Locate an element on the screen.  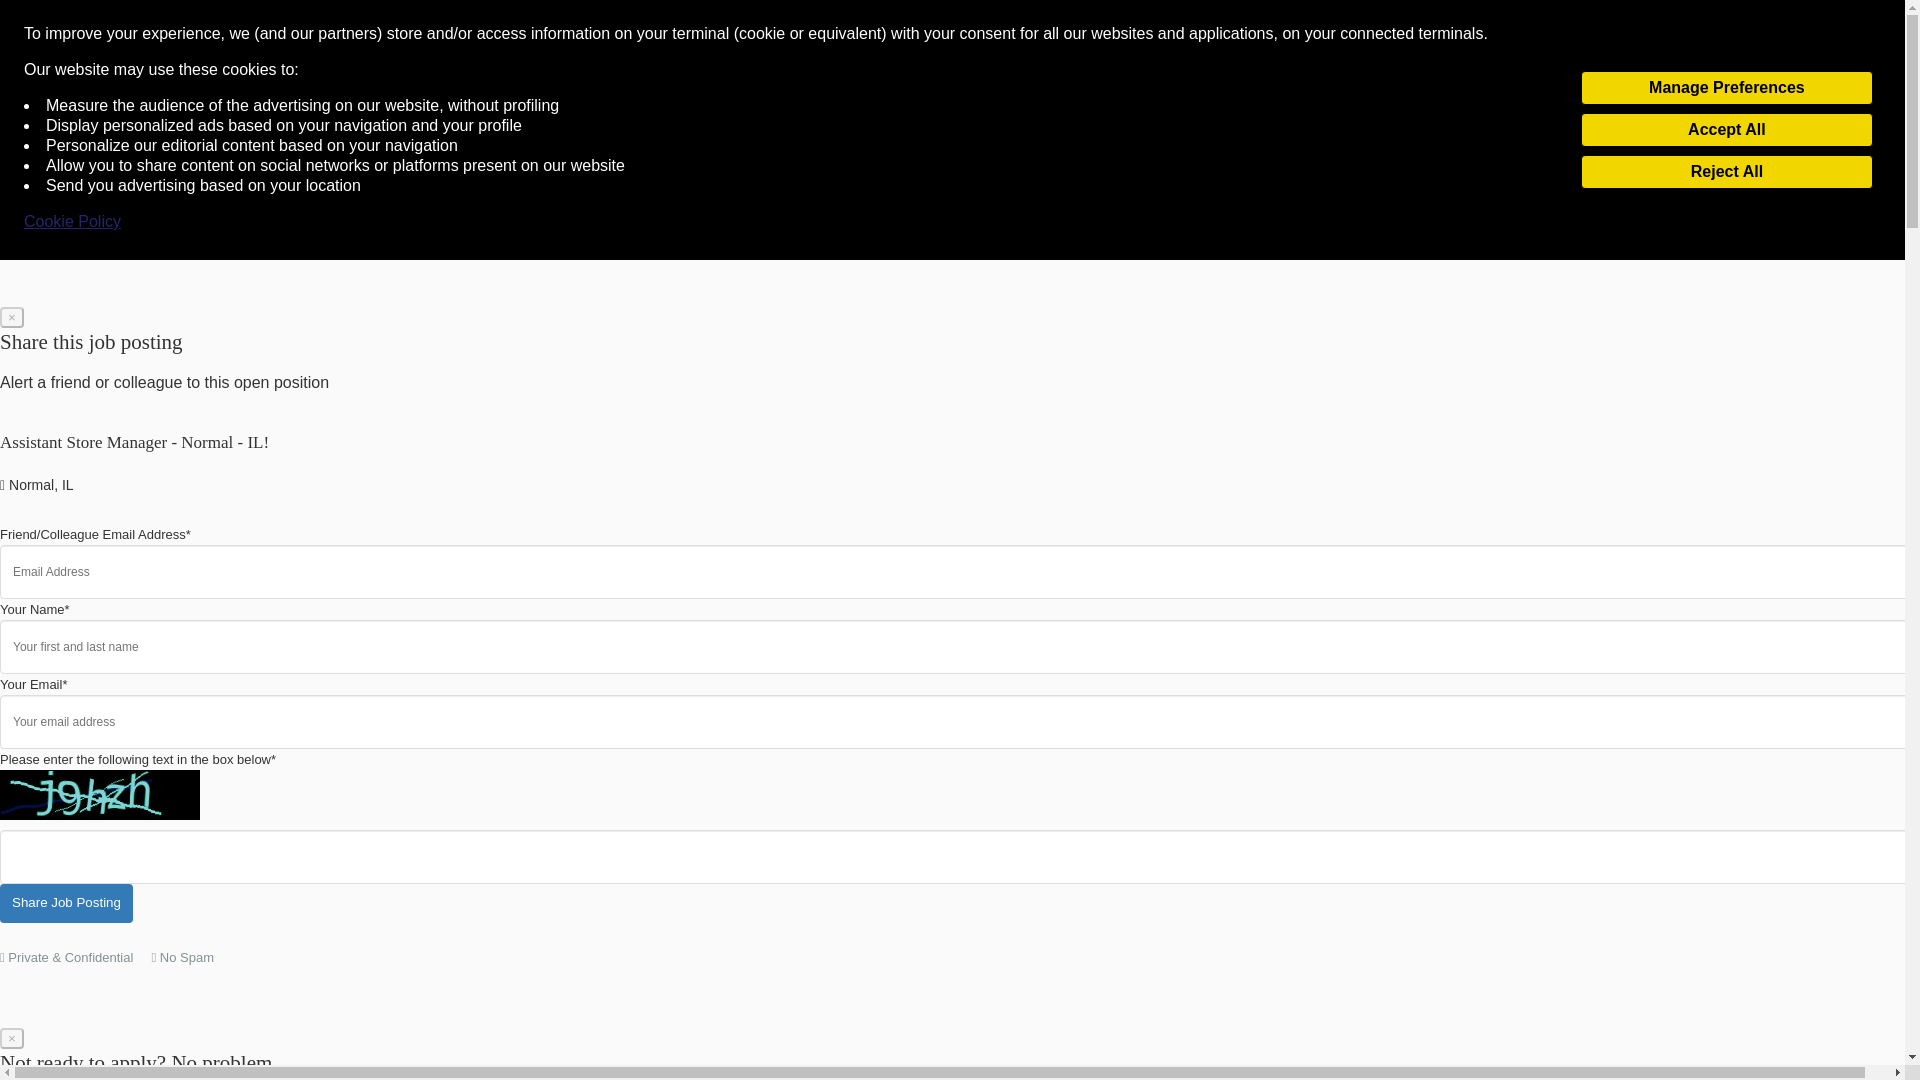
Share Job Posting is located at coordinates (66, 904).